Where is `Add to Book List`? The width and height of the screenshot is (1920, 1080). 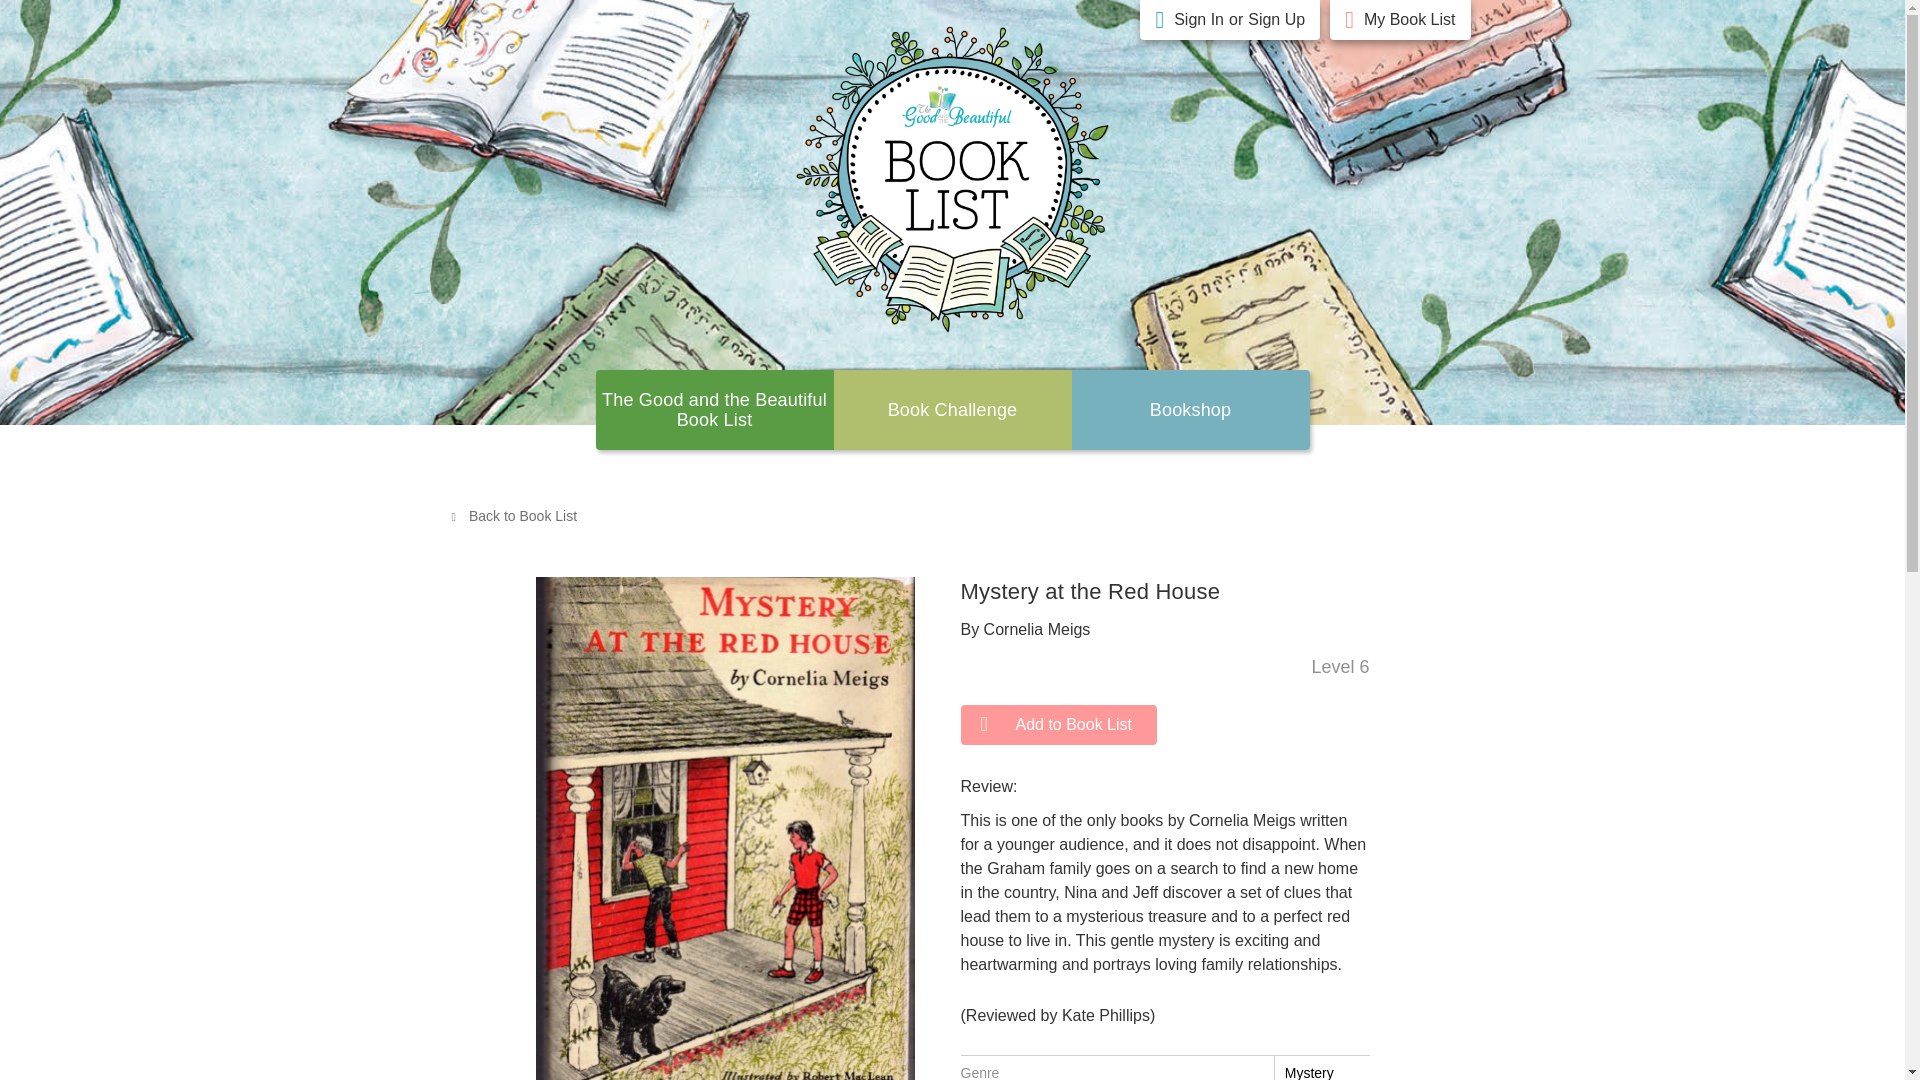
Add to Book List is located at coordinates (1058, 725).